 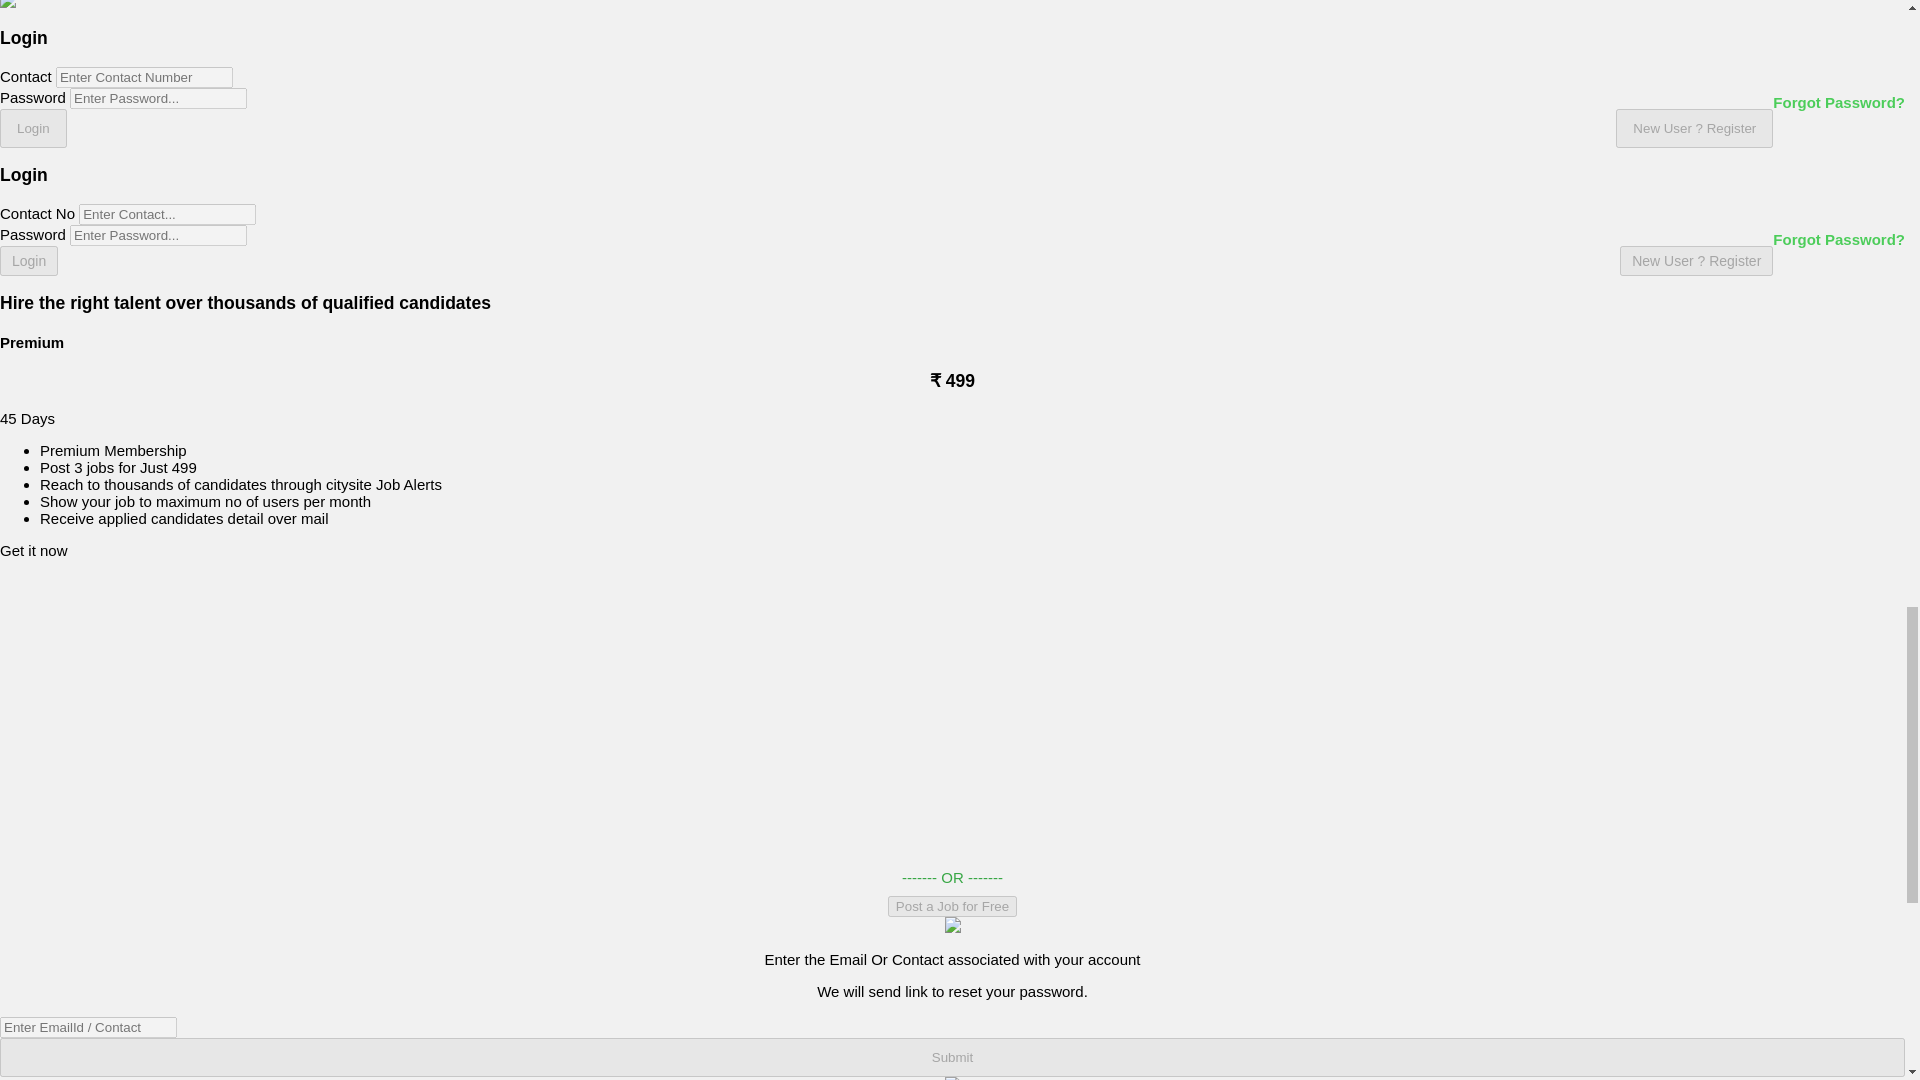 I want to click on New User ? Register, so click(x=1694, y=128).